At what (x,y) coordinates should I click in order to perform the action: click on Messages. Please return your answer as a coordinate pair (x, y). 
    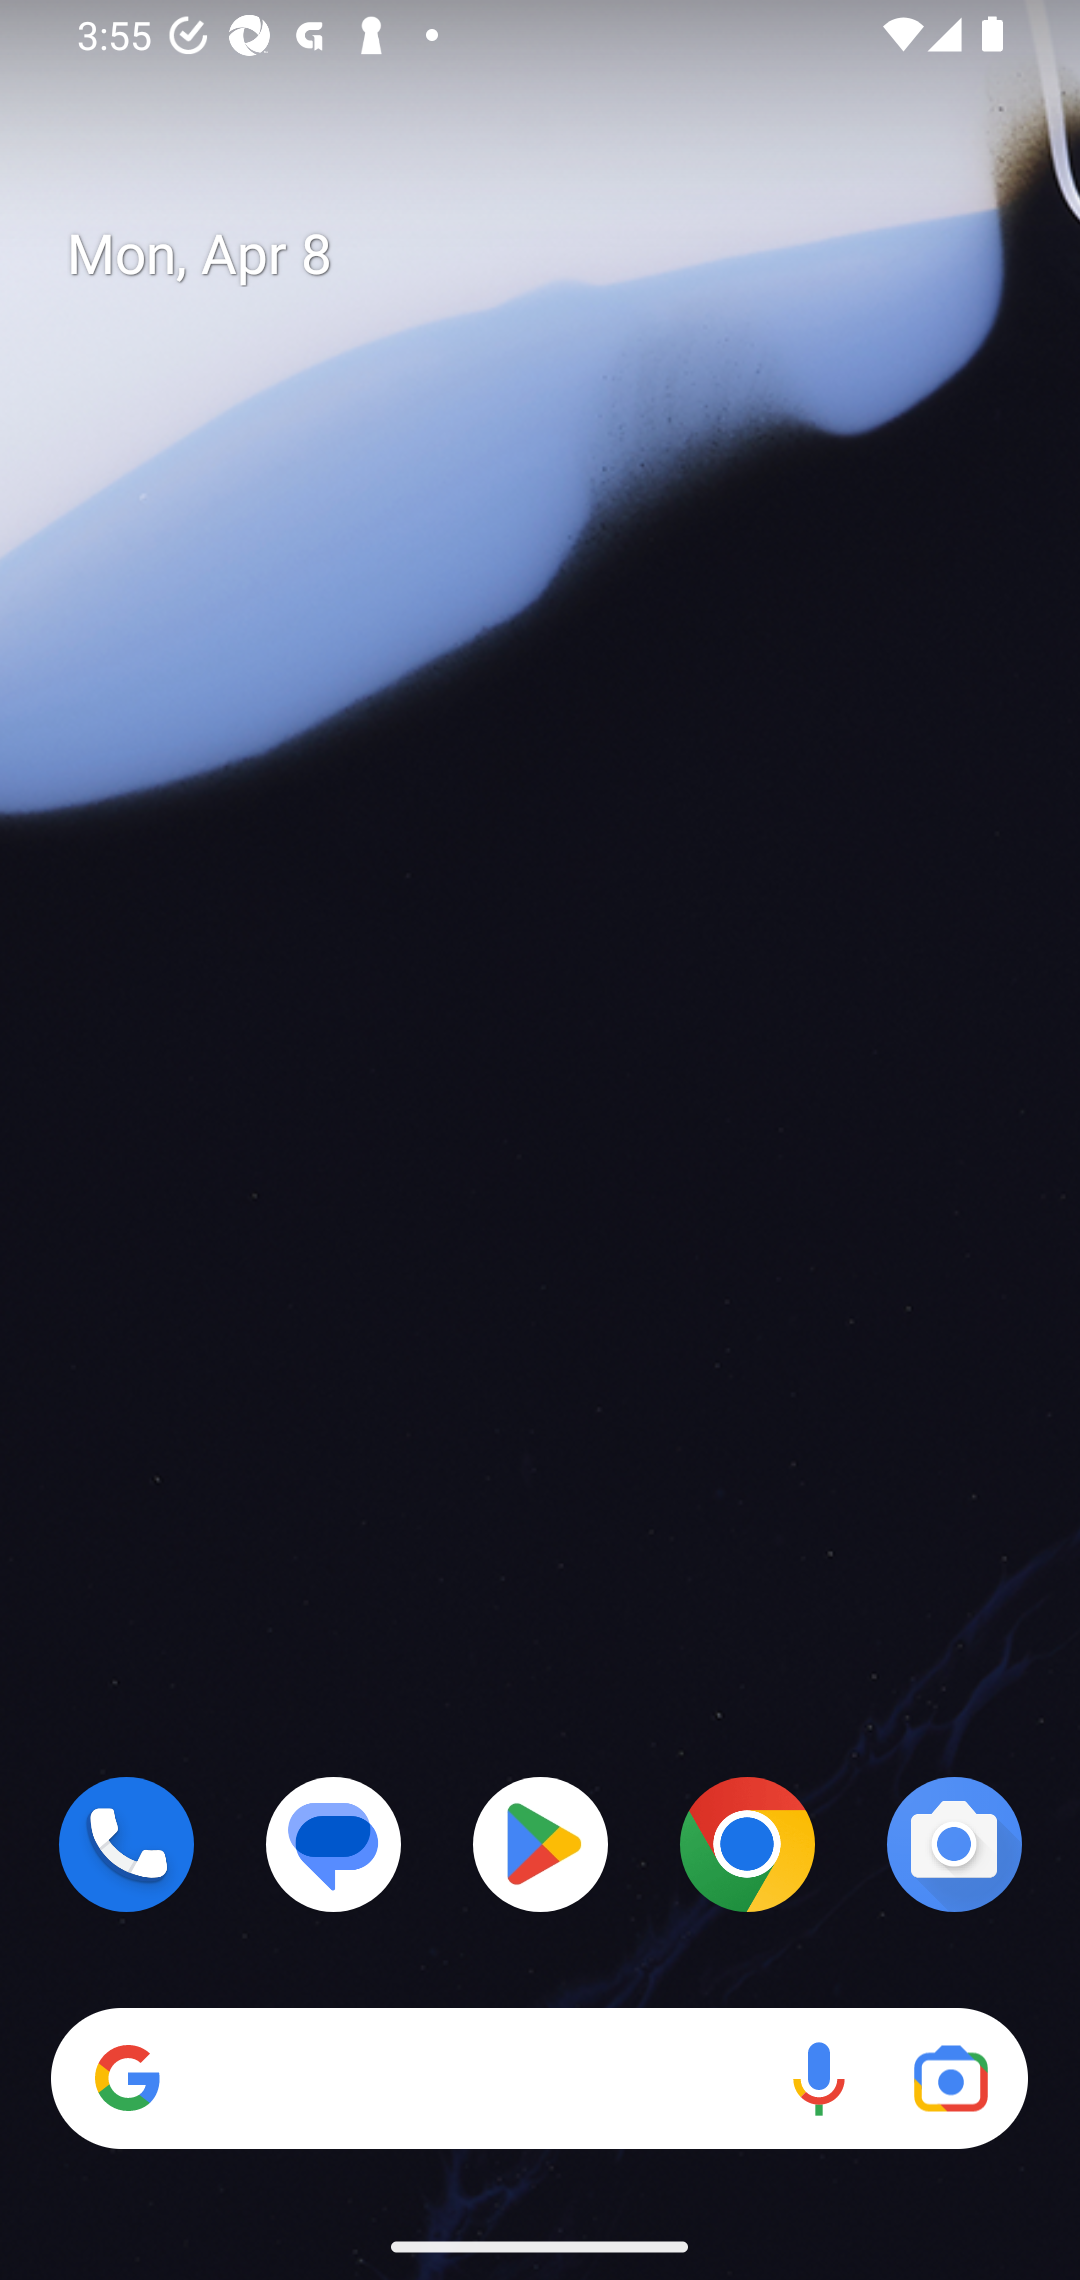
    Looking at the image, I should click on (334, 1844).